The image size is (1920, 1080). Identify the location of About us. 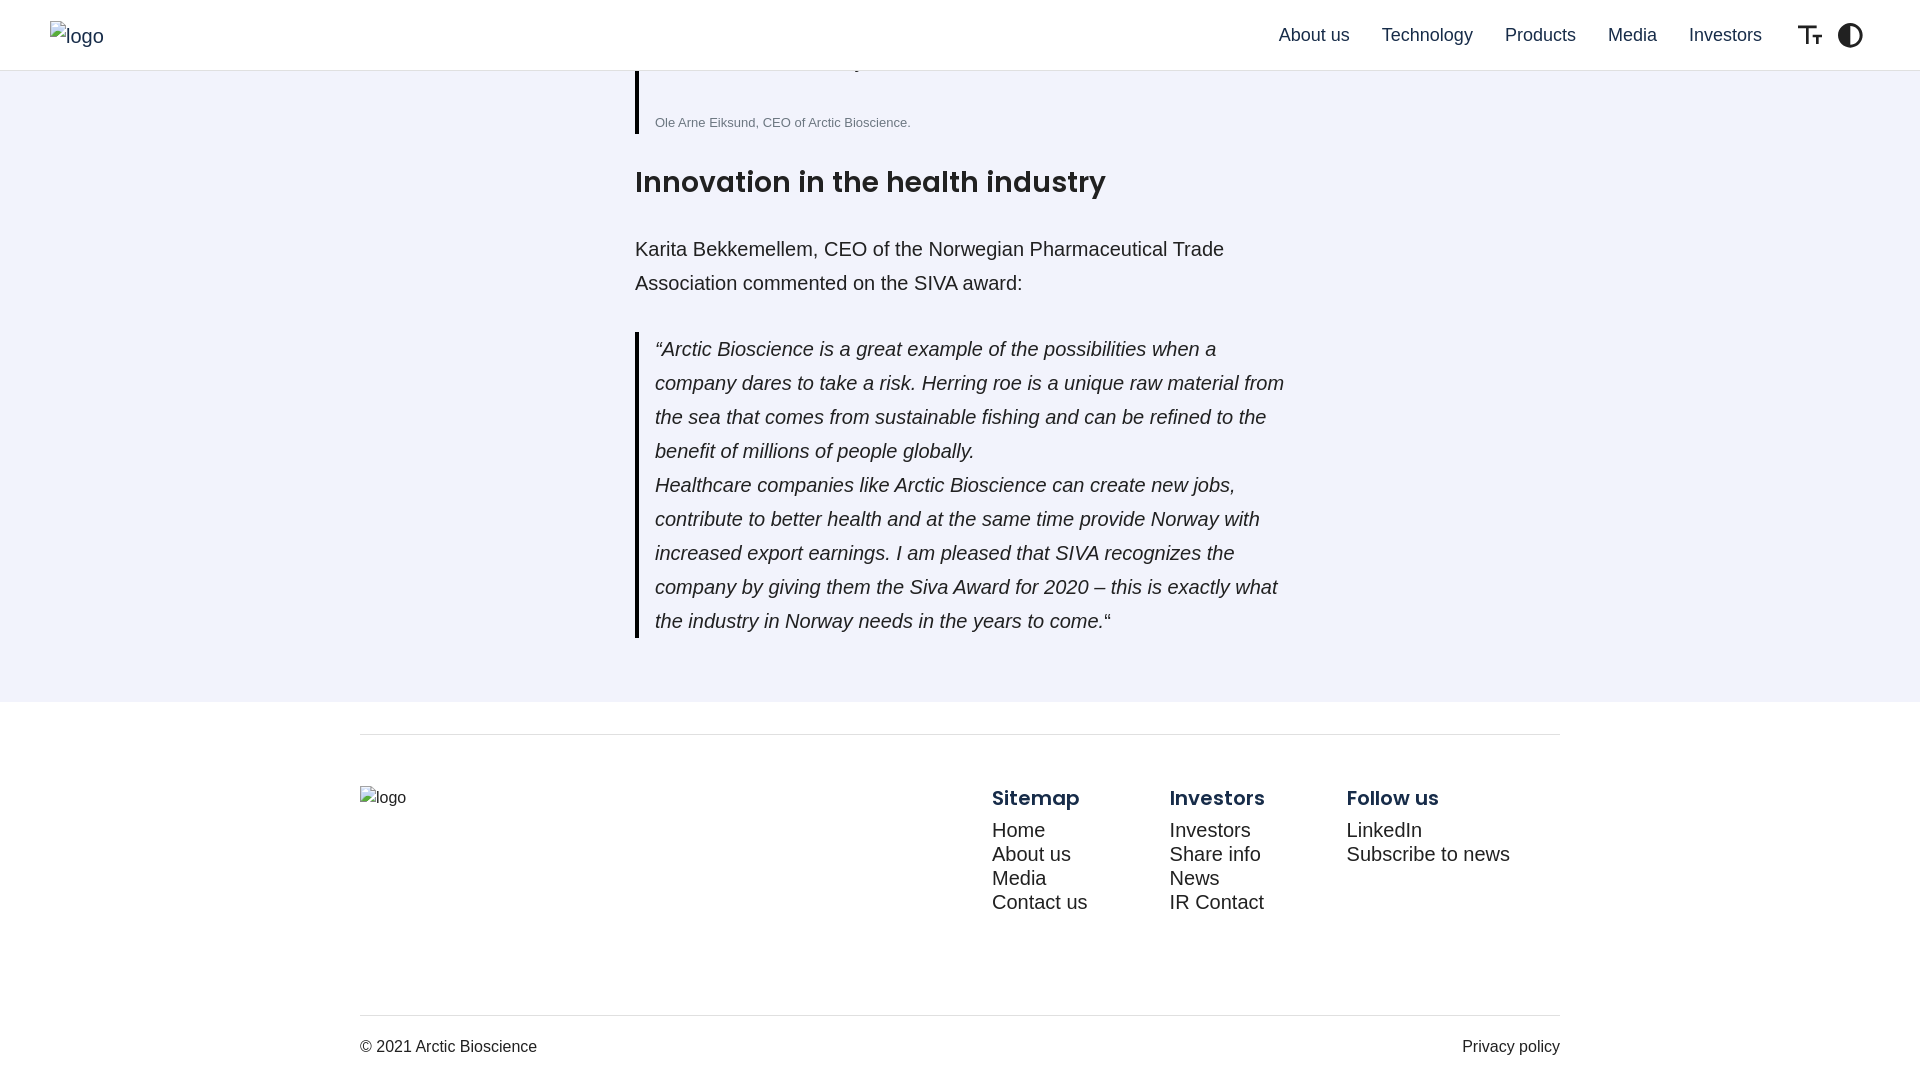
(1032, 854).